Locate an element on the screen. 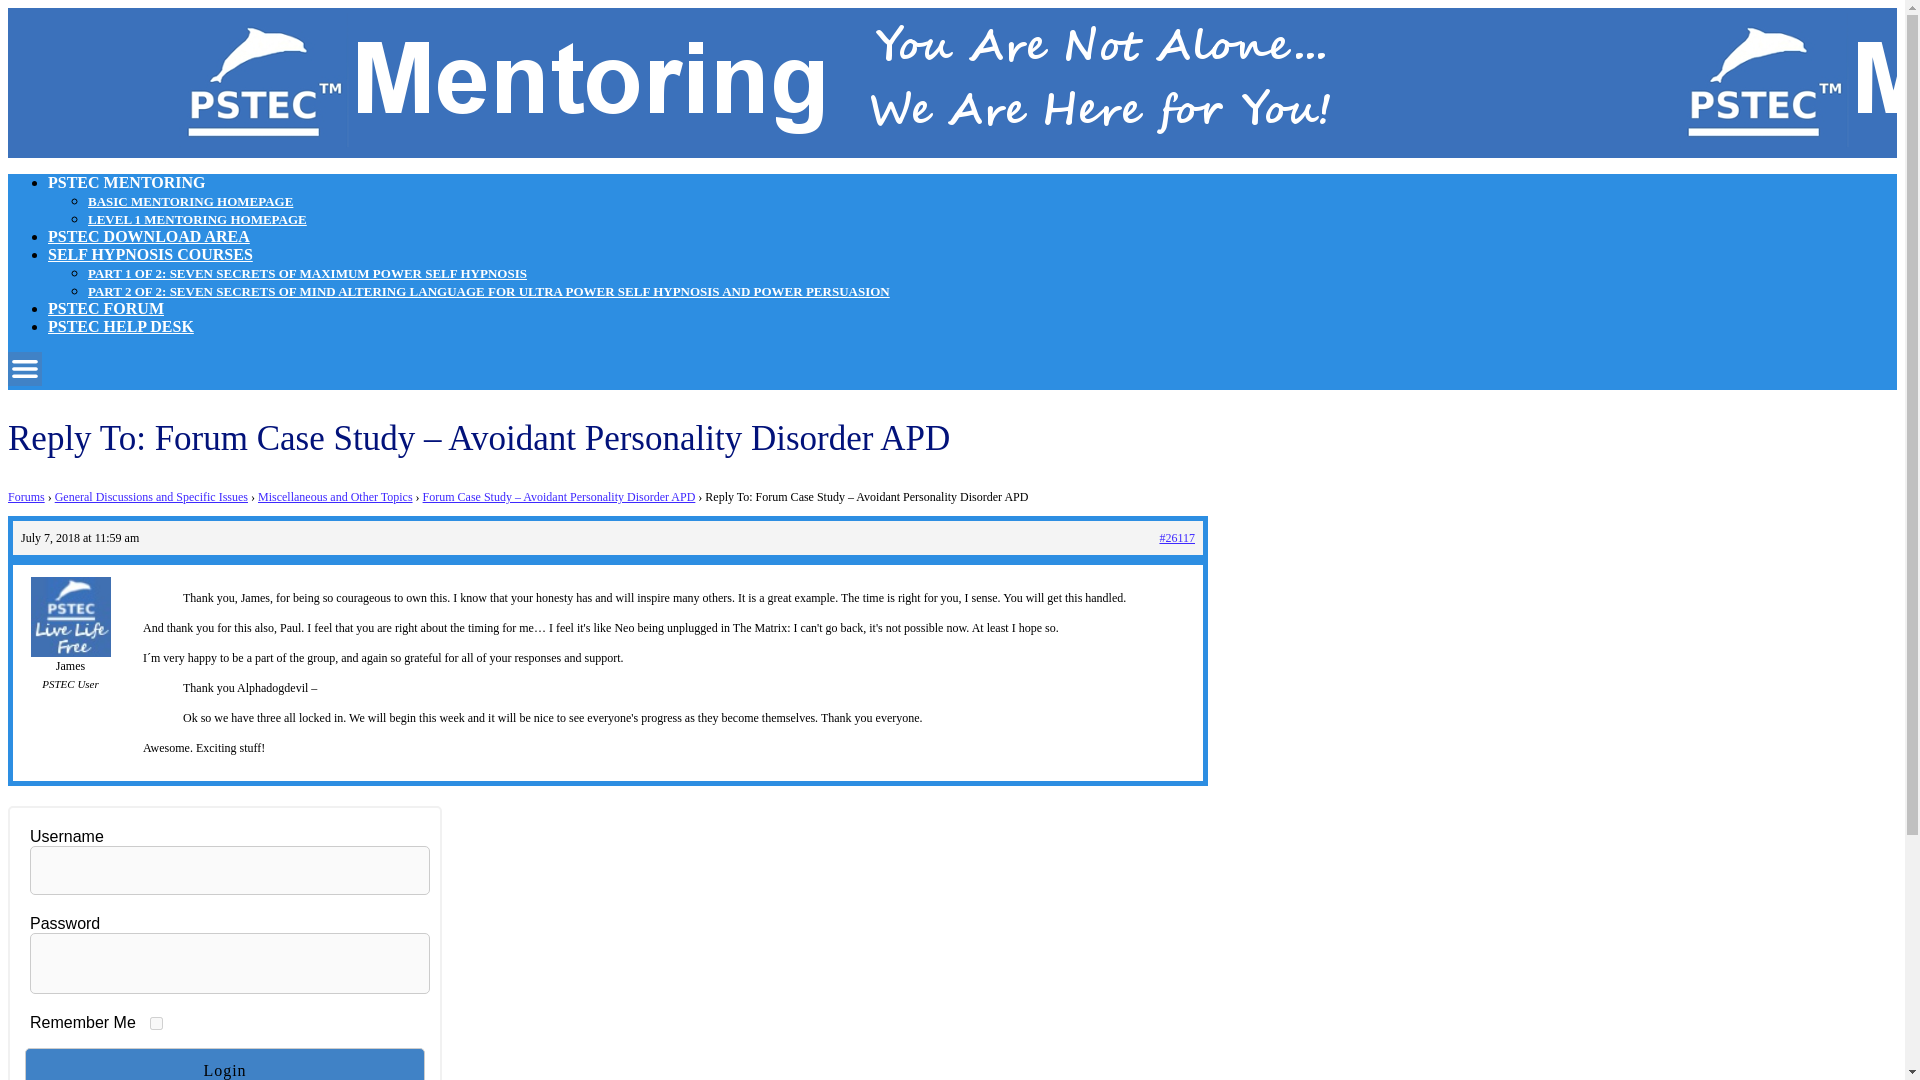  General Discussions and Specific Issues is located at coordinates (151, 497).